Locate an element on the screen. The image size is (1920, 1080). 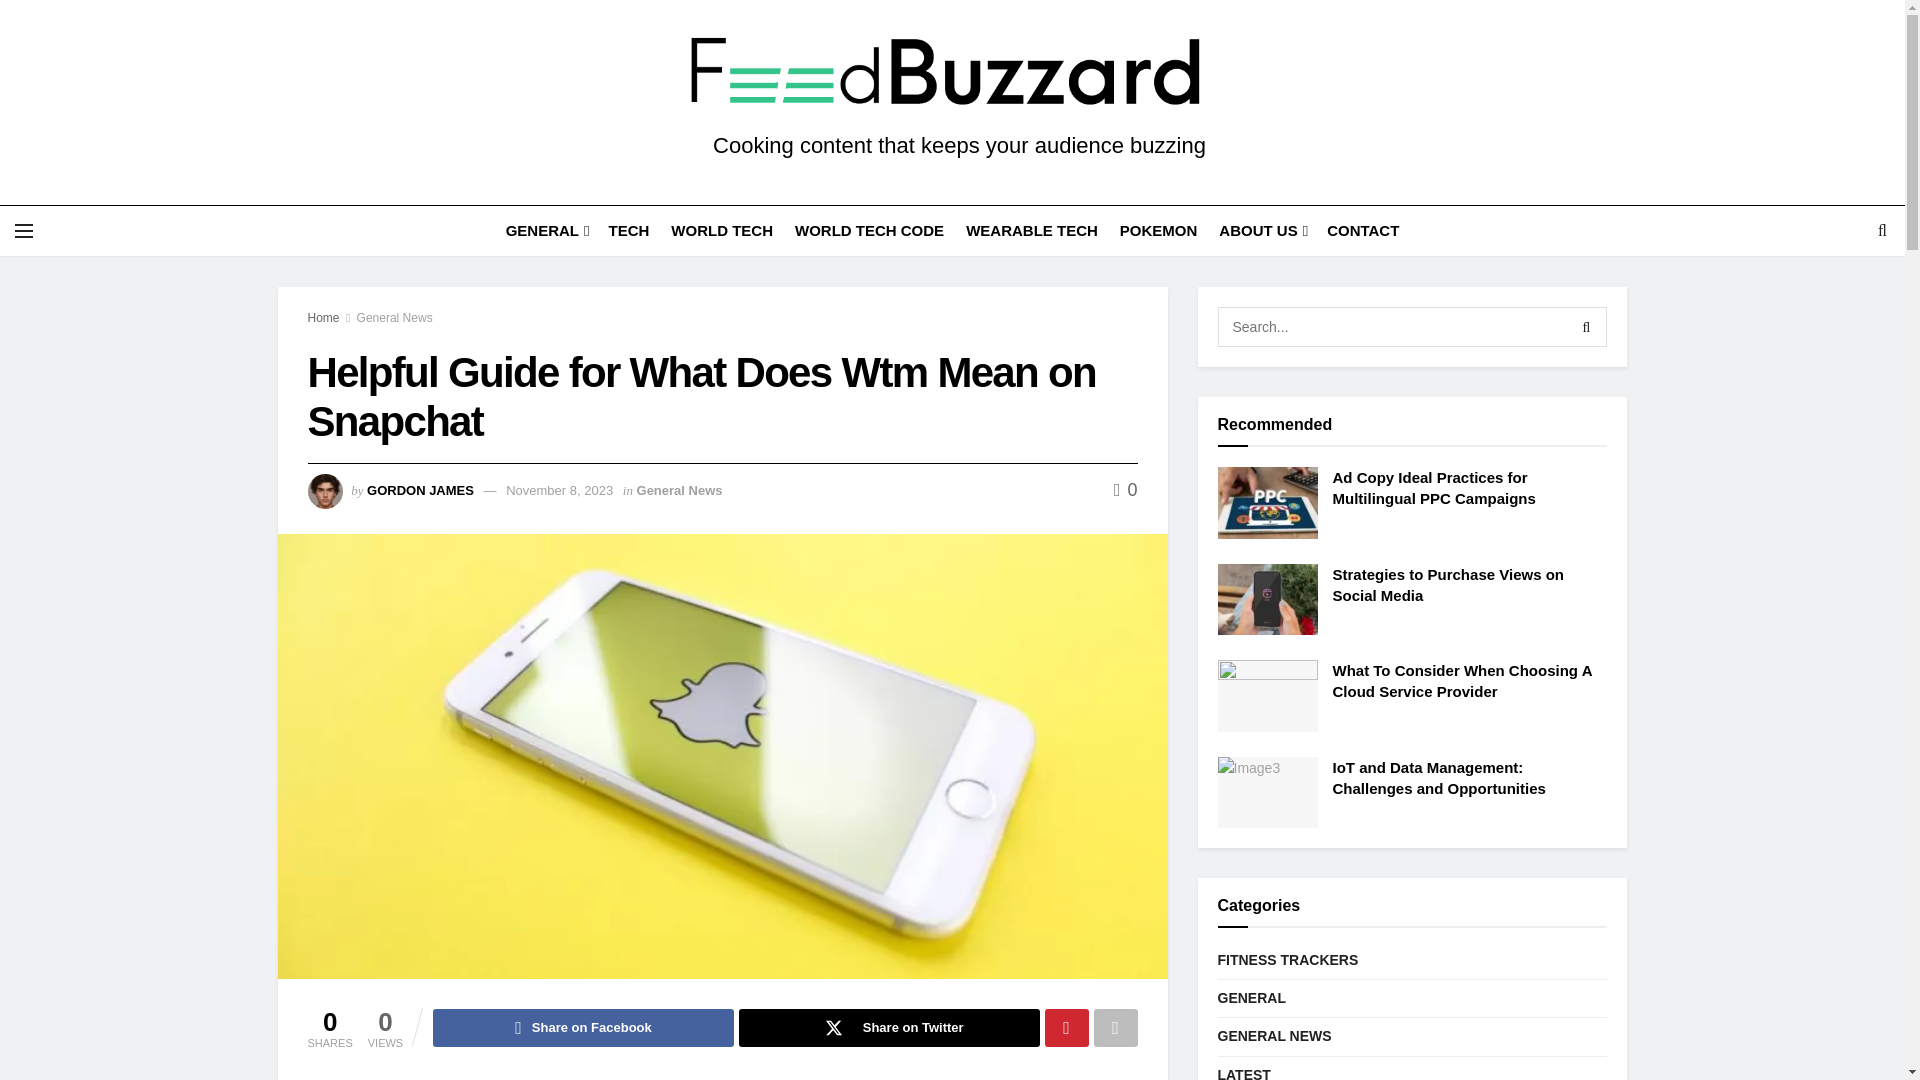
0 is located at coordinates (1126, 490).